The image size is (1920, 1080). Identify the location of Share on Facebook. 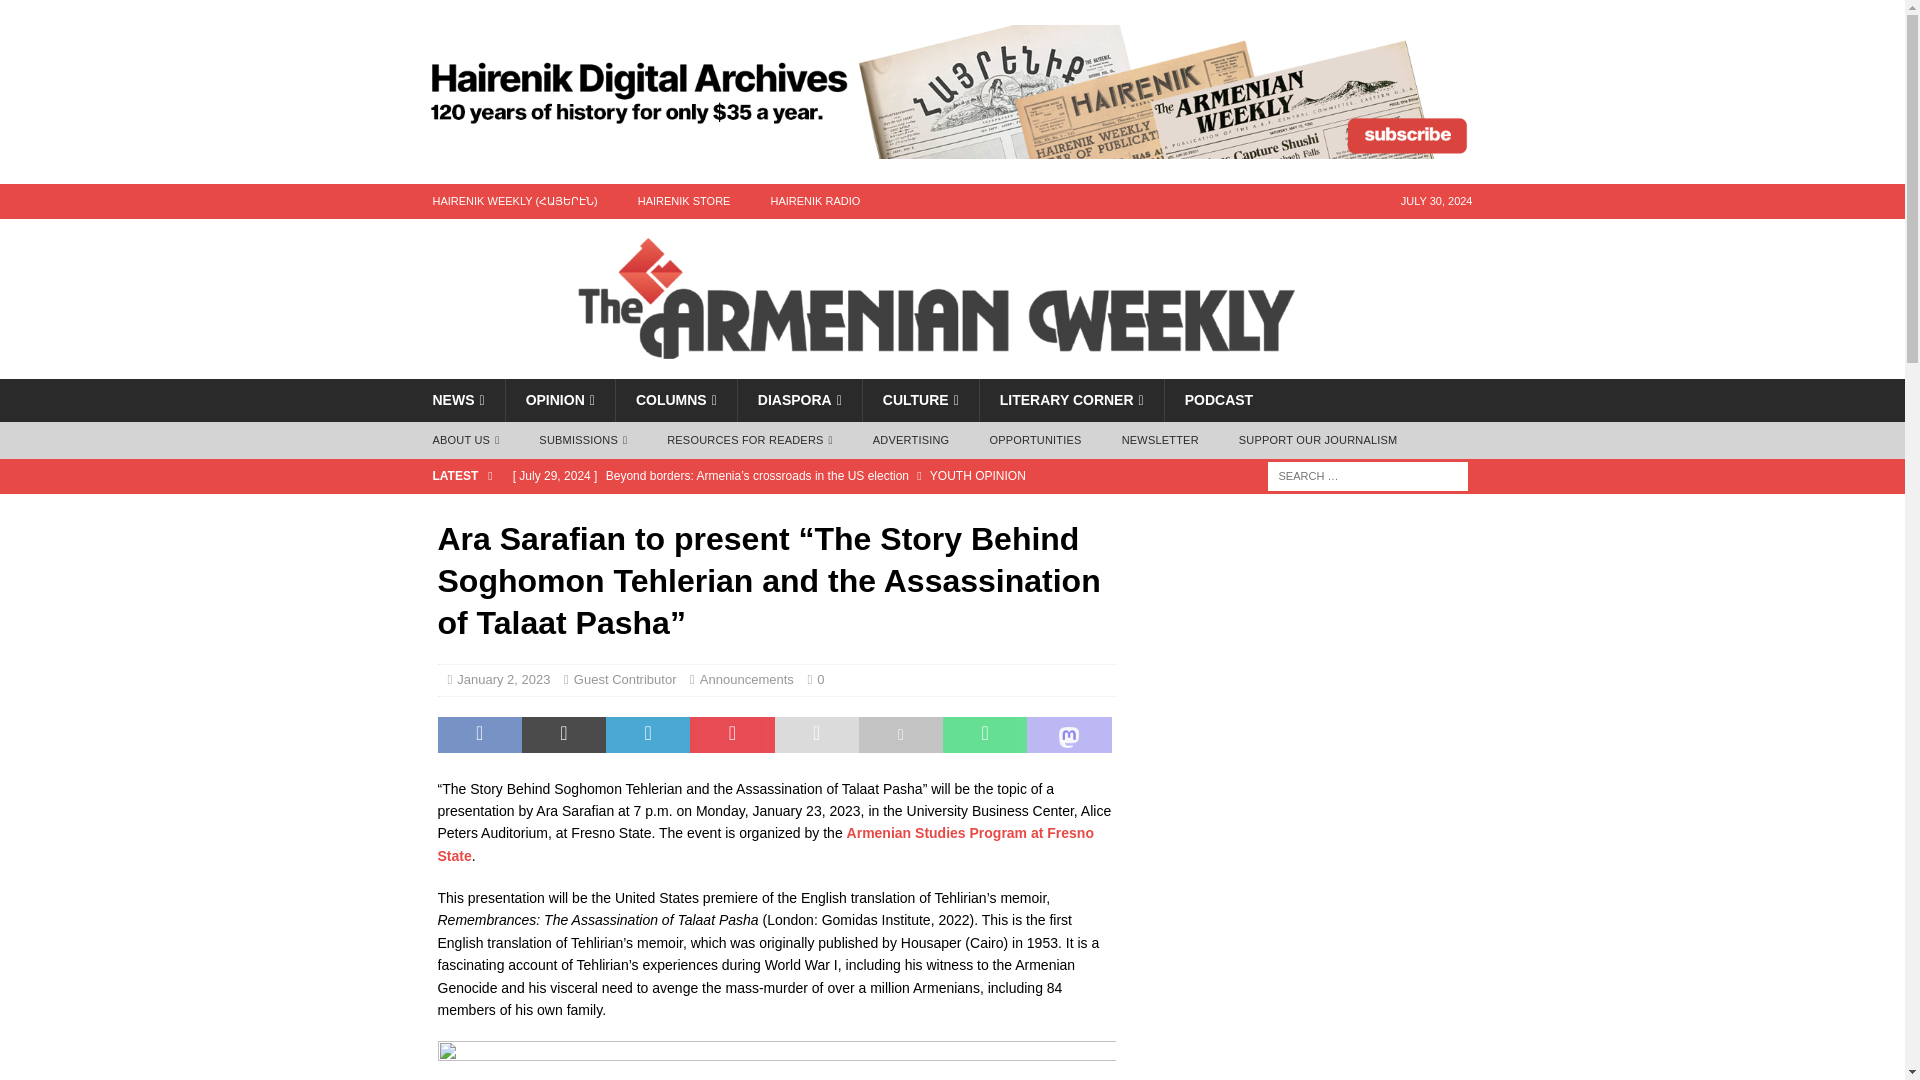
(480, 734).